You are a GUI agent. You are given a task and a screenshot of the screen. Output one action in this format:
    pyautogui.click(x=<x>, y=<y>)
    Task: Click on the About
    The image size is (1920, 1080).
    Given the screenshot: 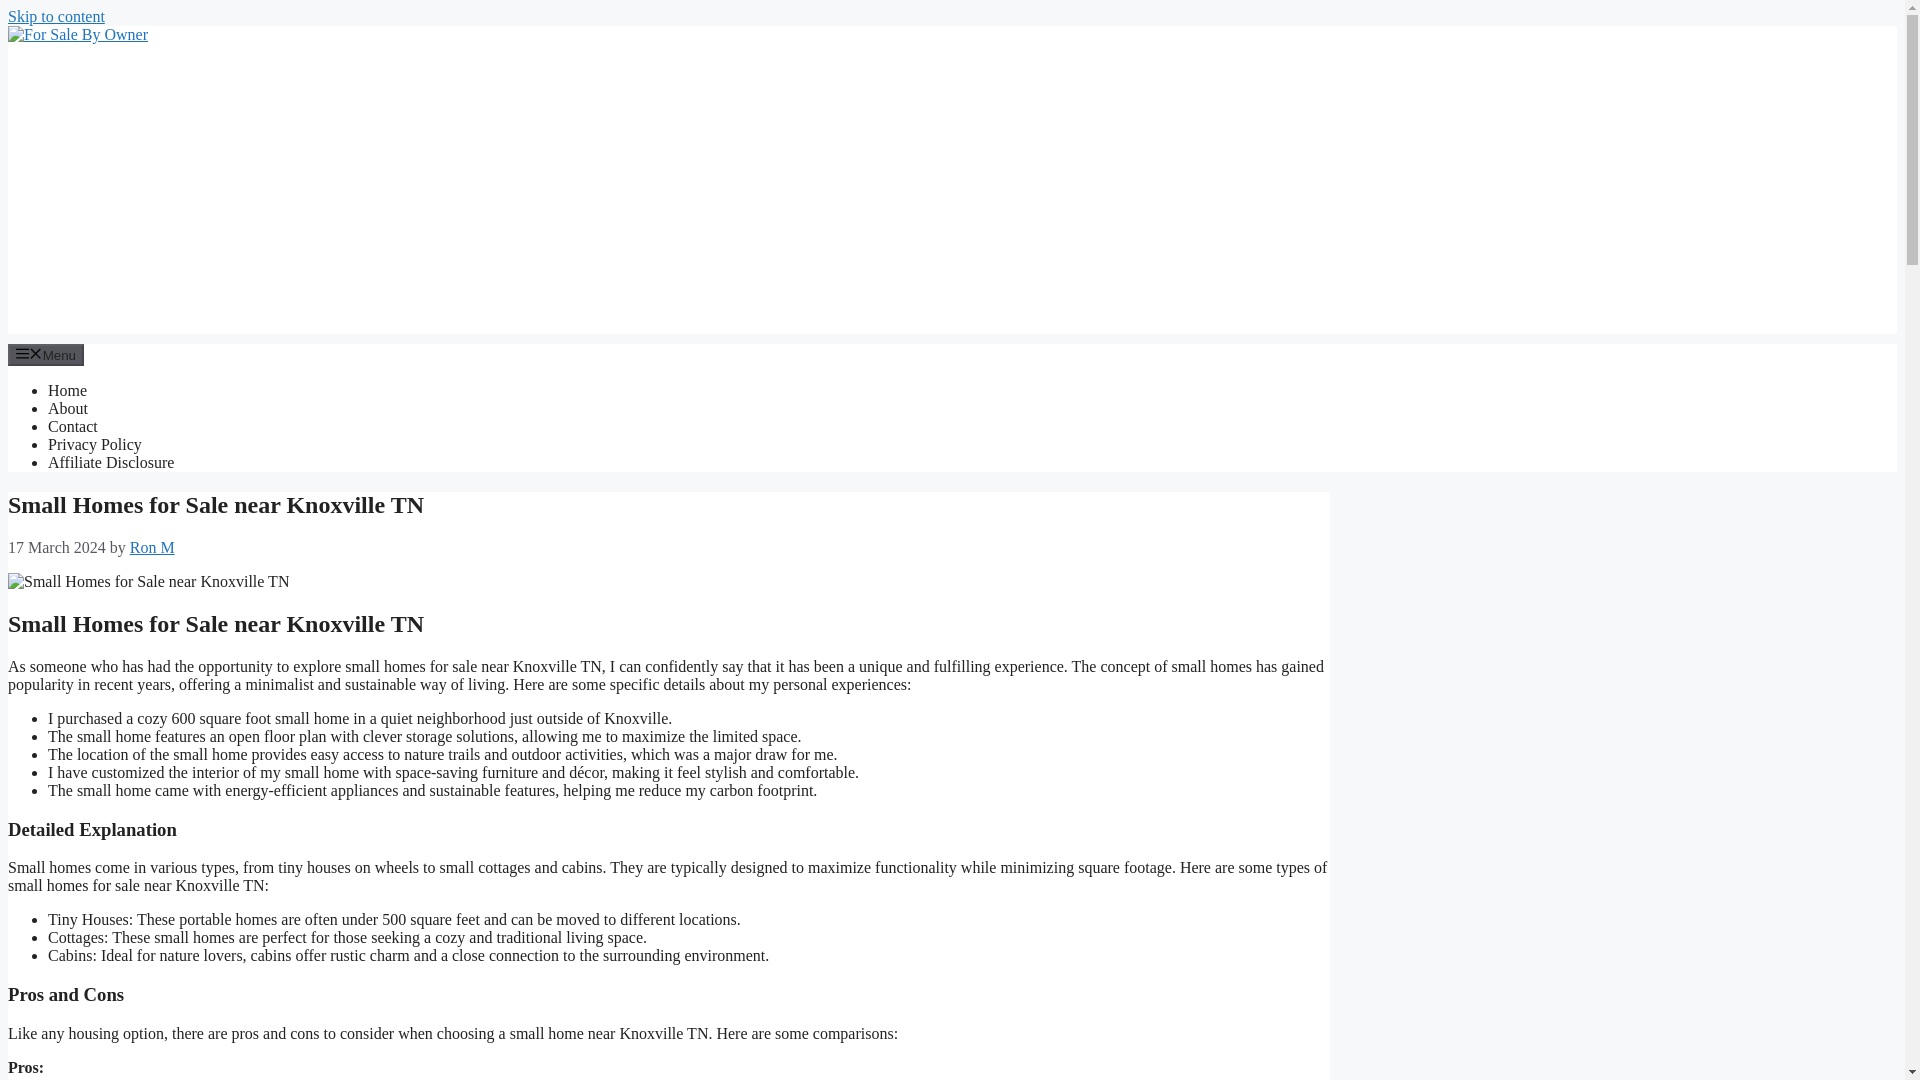 What is the action you would take?
    pyautogui.click(x=68, y=408)
    